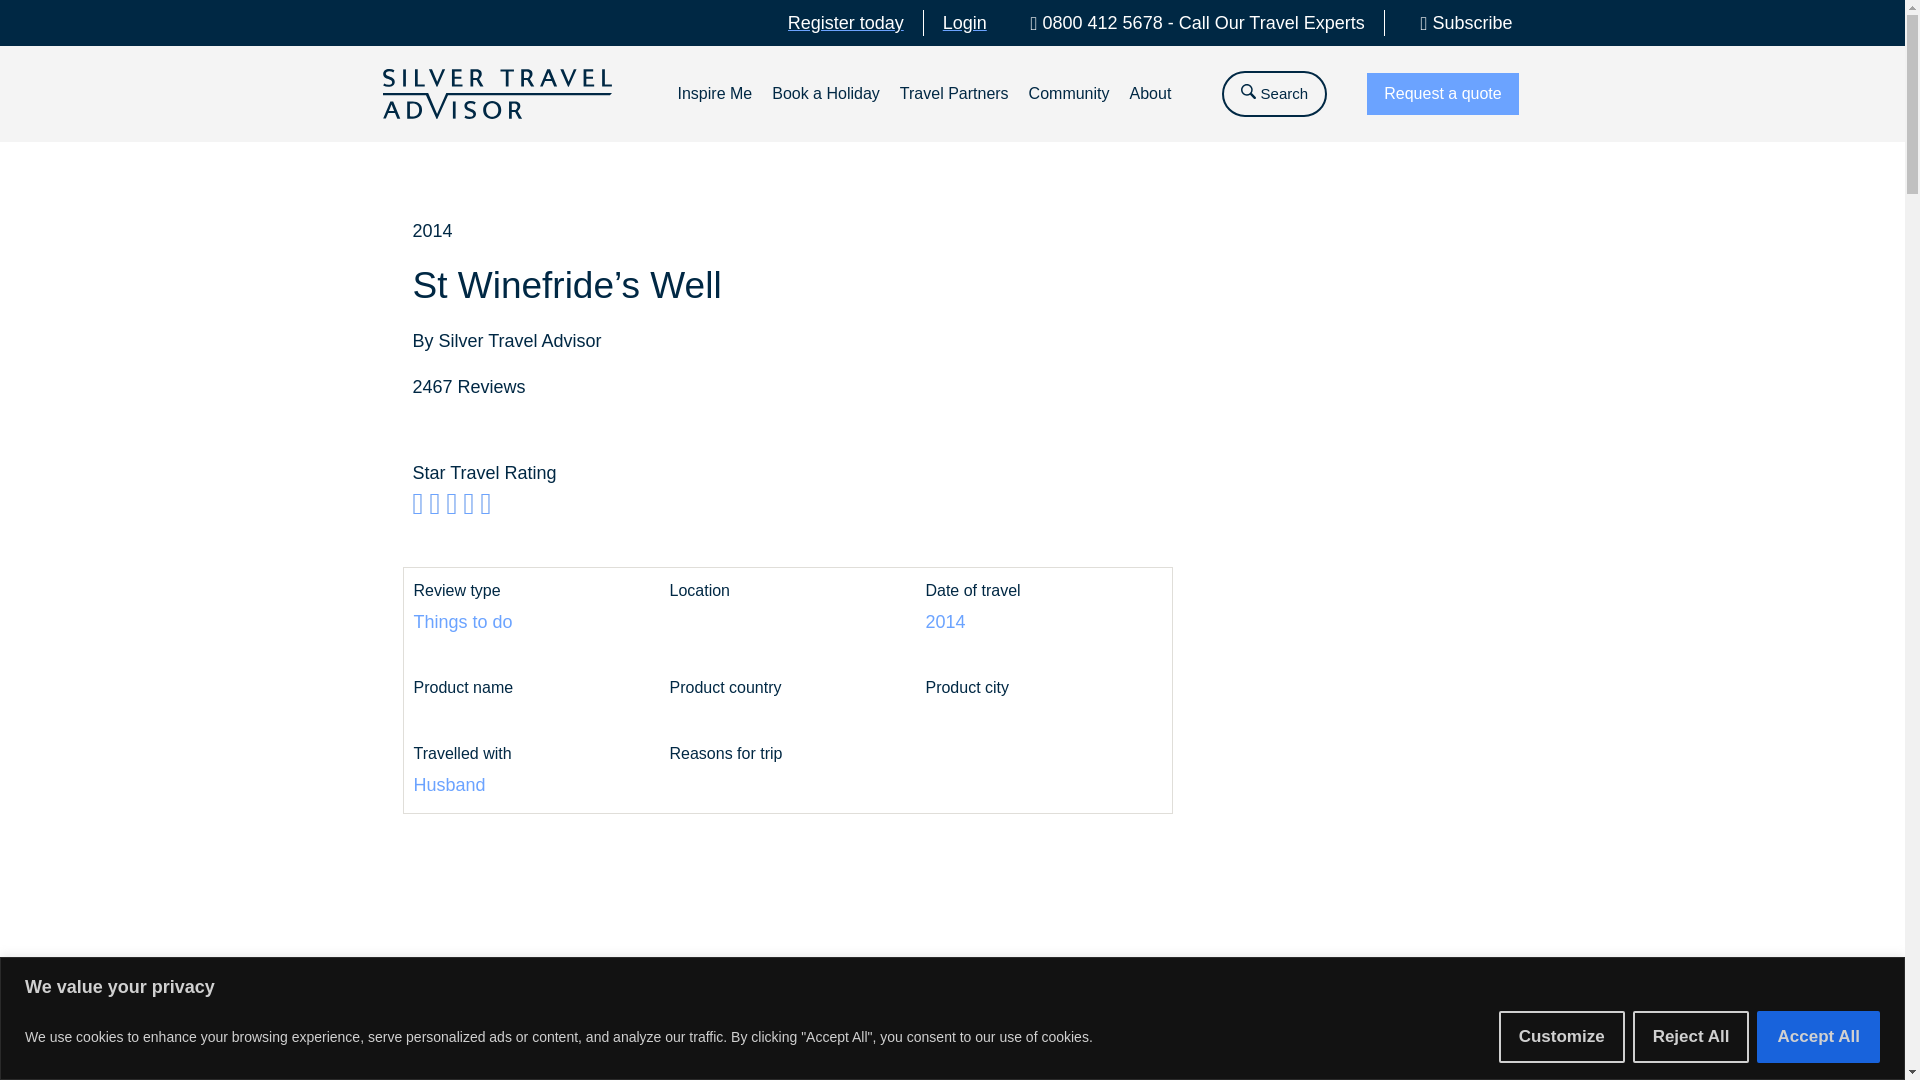 Image resolution: width=1920 pixels, height=1080 pixels. Describe the element at coordinates (1562, 1035) in the screenshot. I see `Customize` at that location.